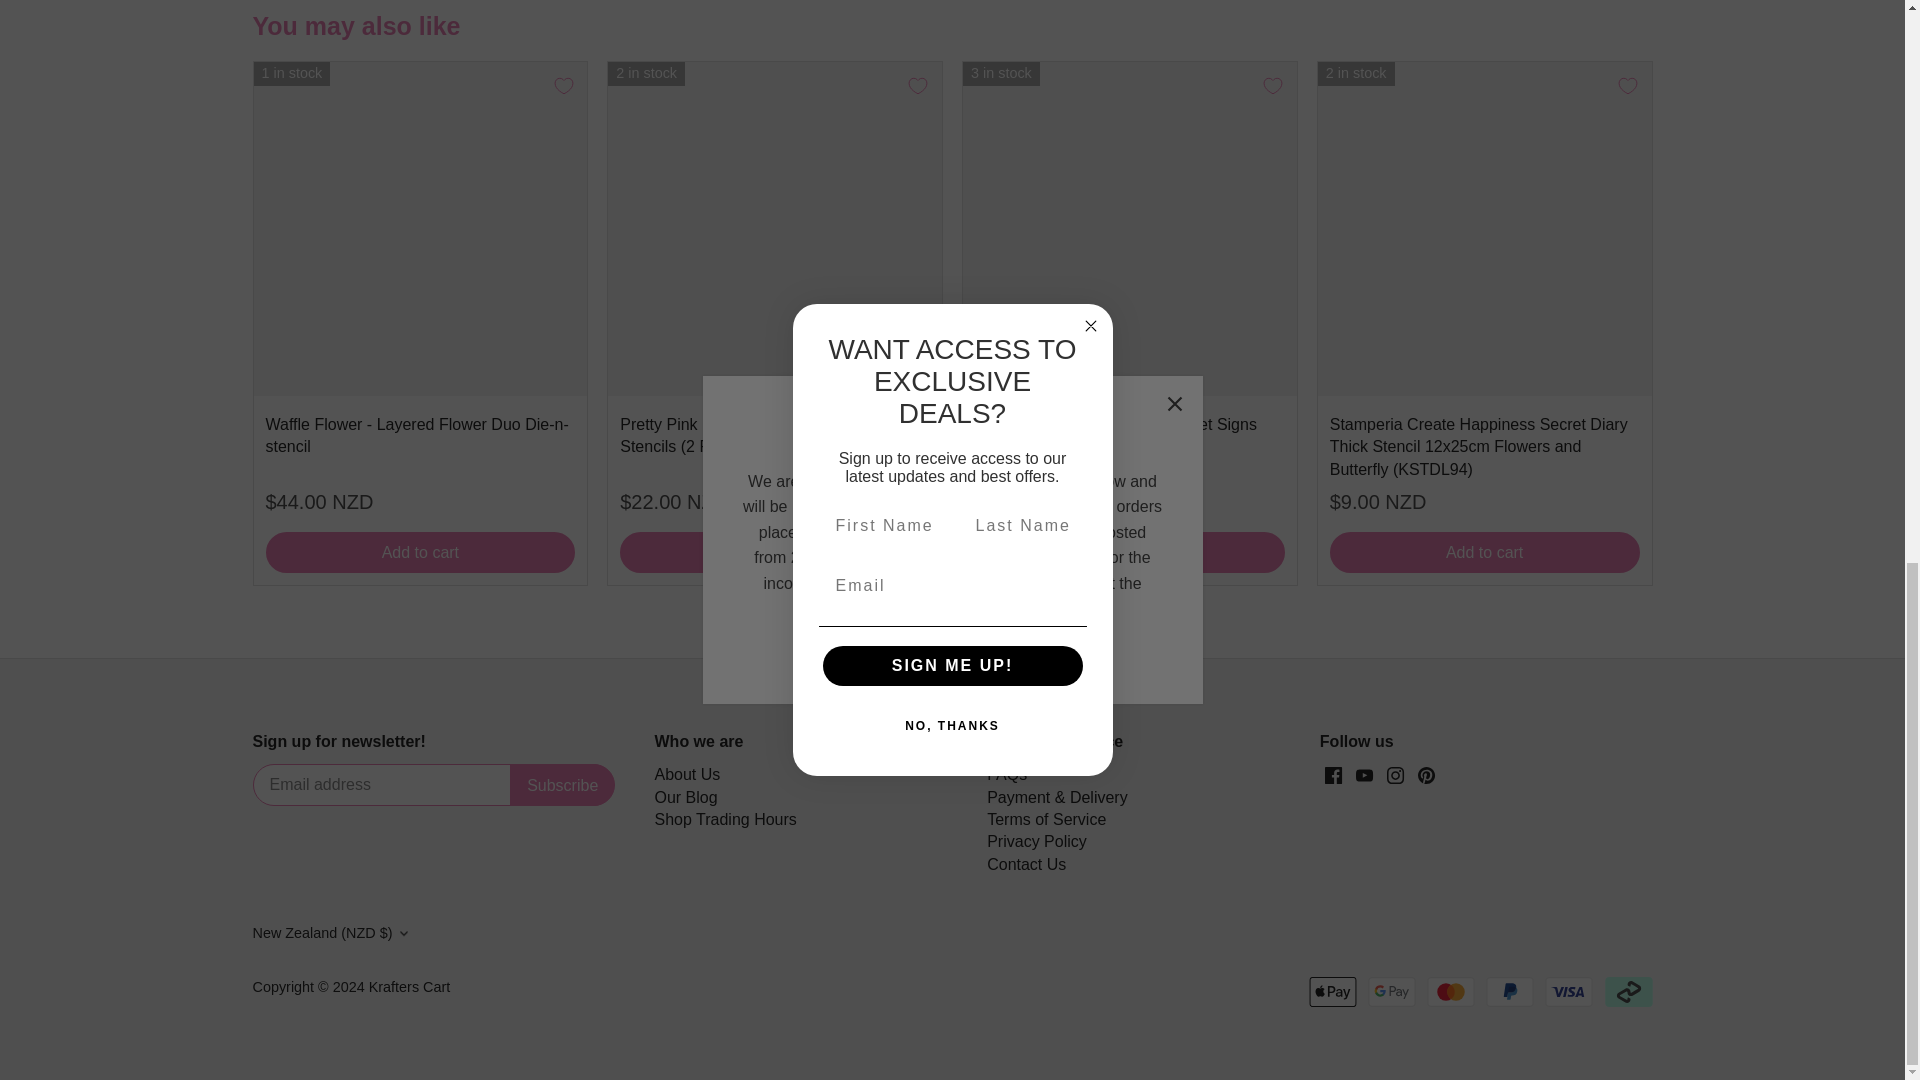  Describe the element at coordinates (562, 784) in the screenshot. I see `Subscribe` at that location.